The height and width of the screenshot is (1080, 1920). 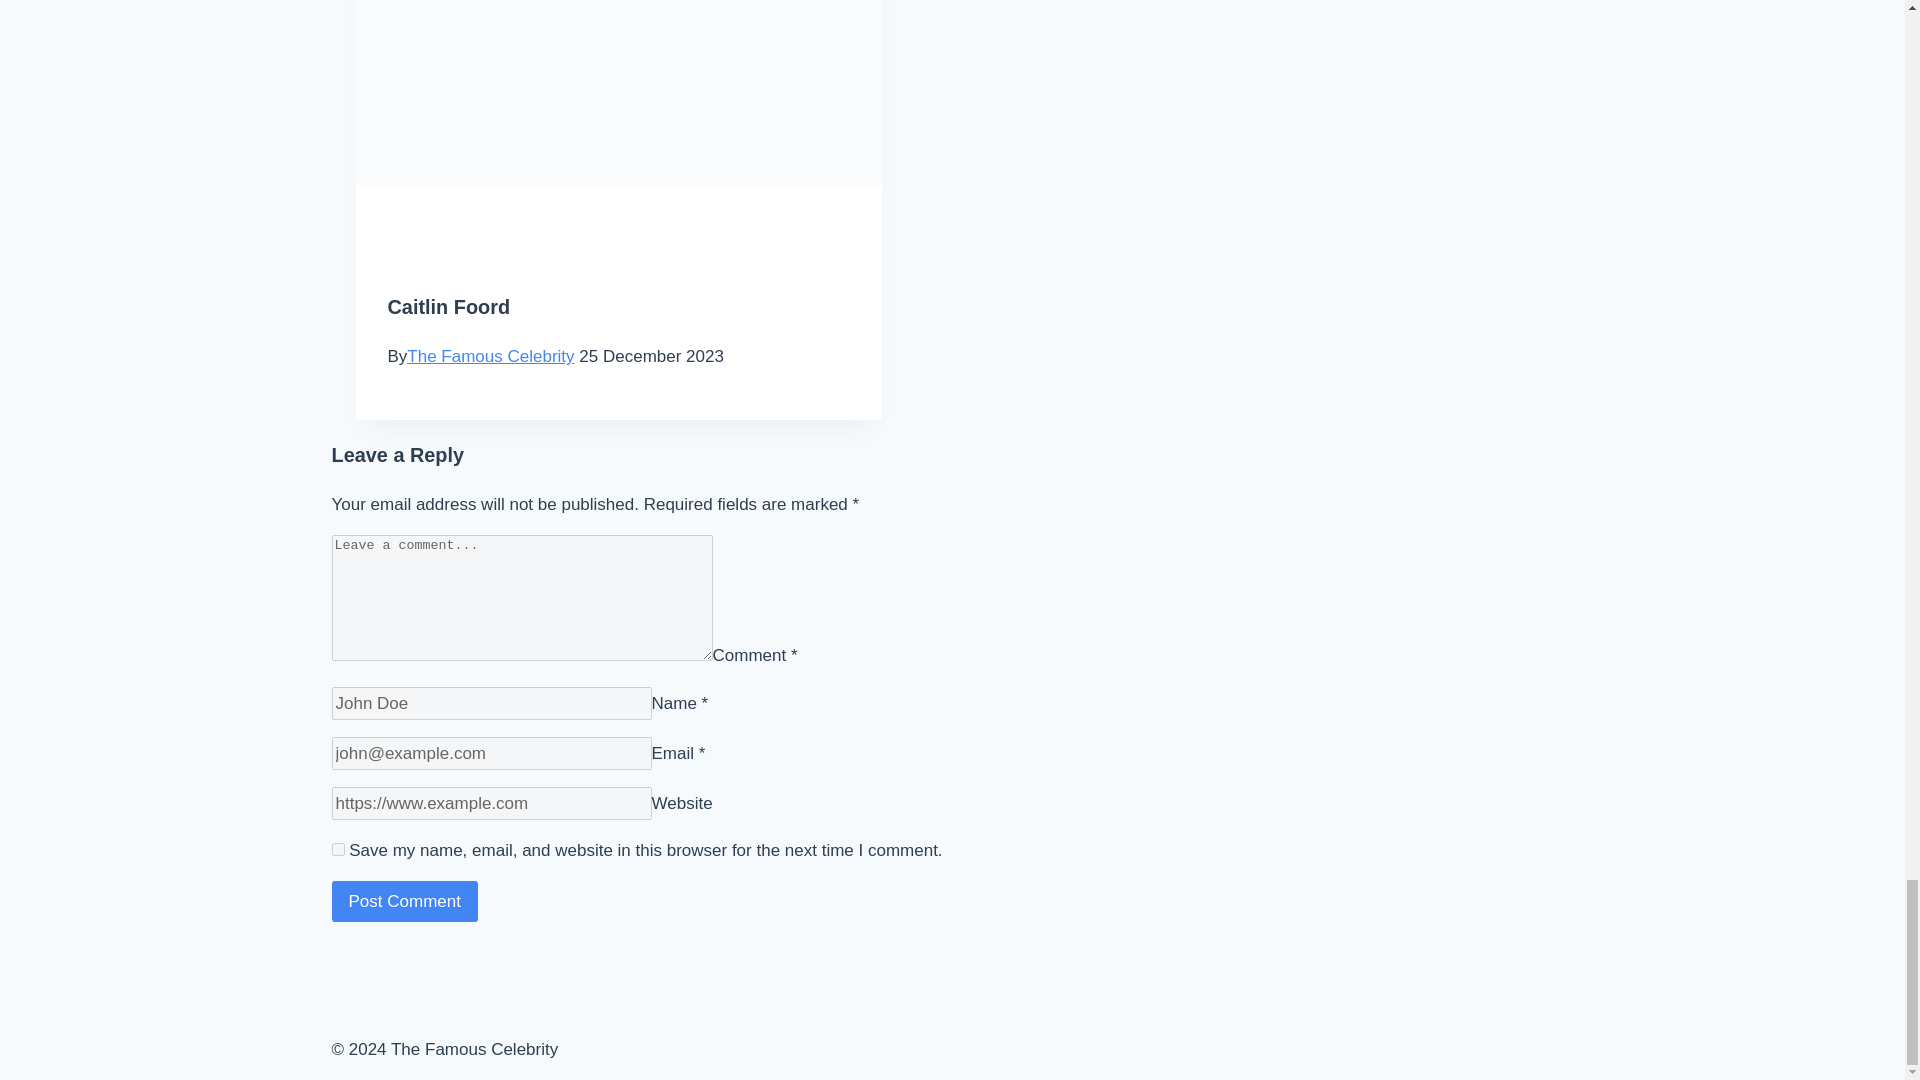 What do you see at coordinates (405, 902) in the screenshot?
I see `Post Comment` at bounding box center [405, 902].